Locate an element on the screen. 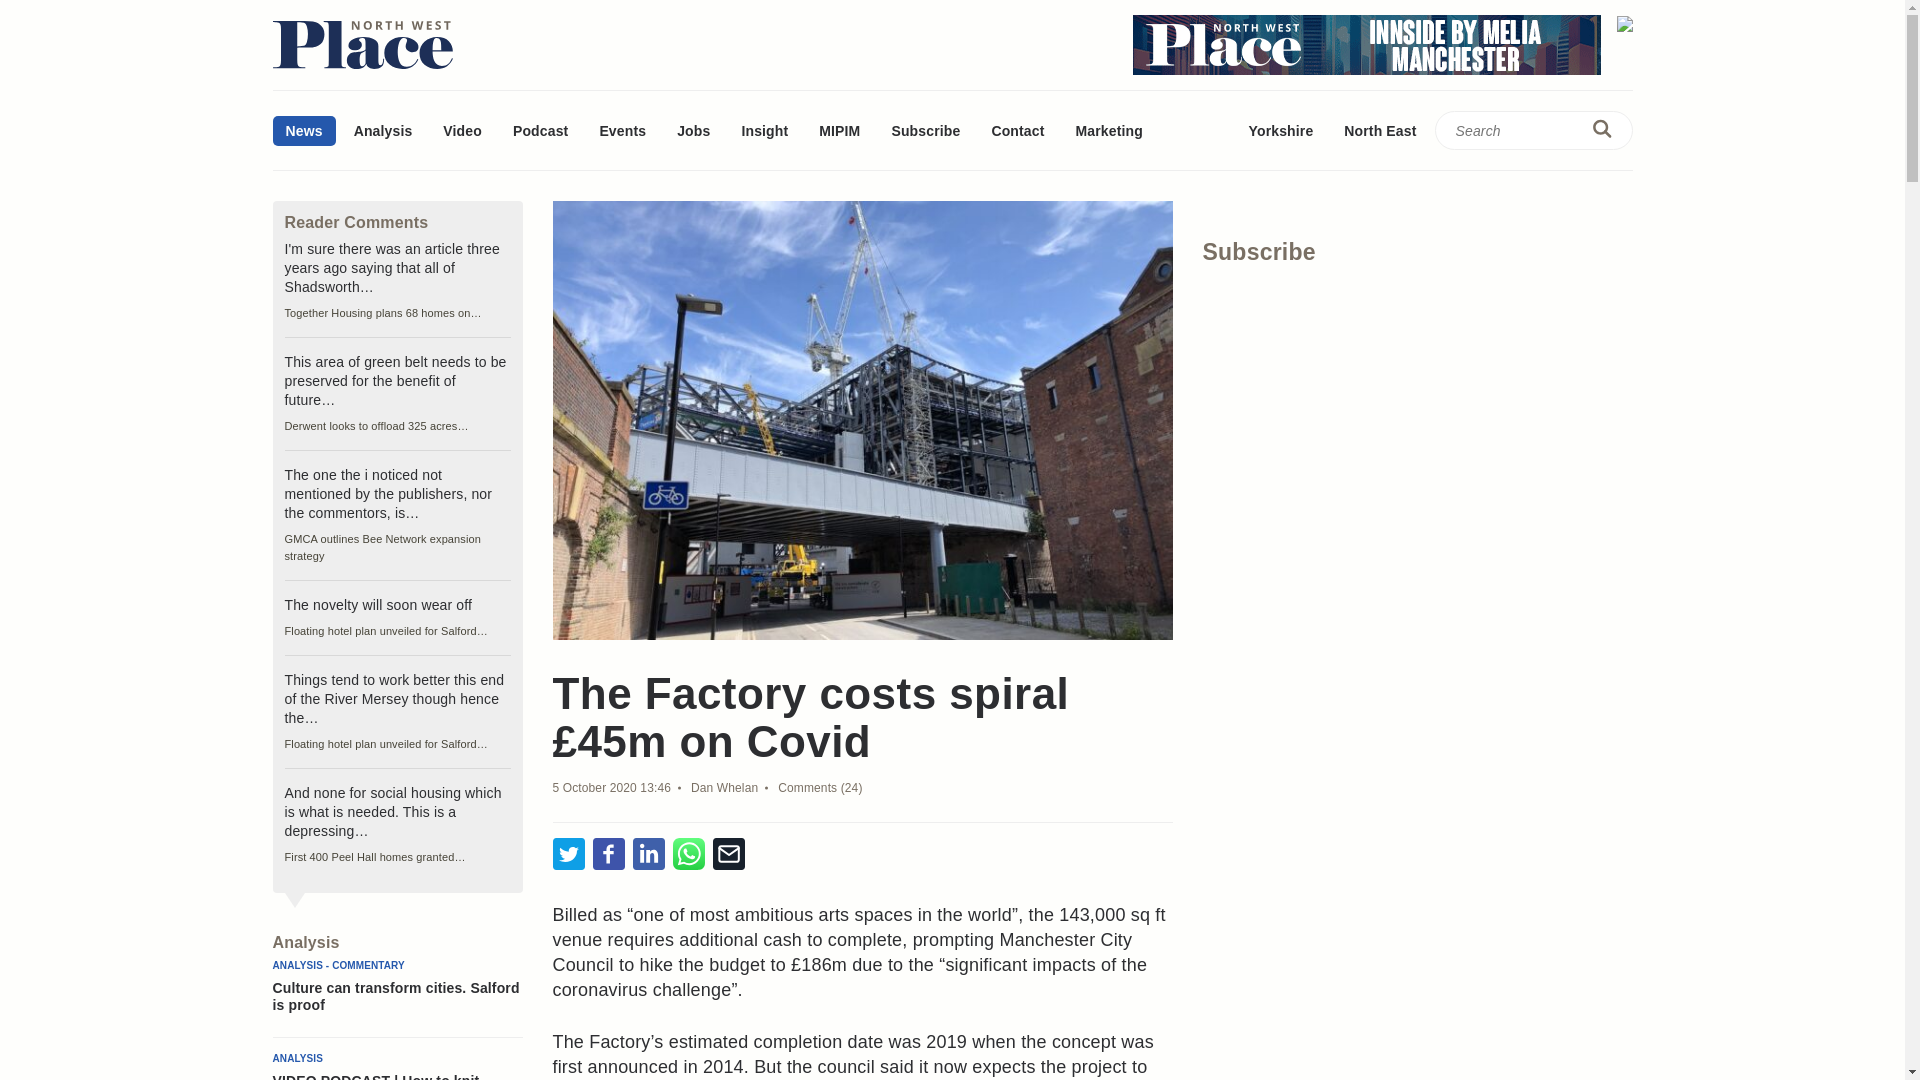 The image size is (1920, 1080). Podcast is located at coordinates (540, 130).